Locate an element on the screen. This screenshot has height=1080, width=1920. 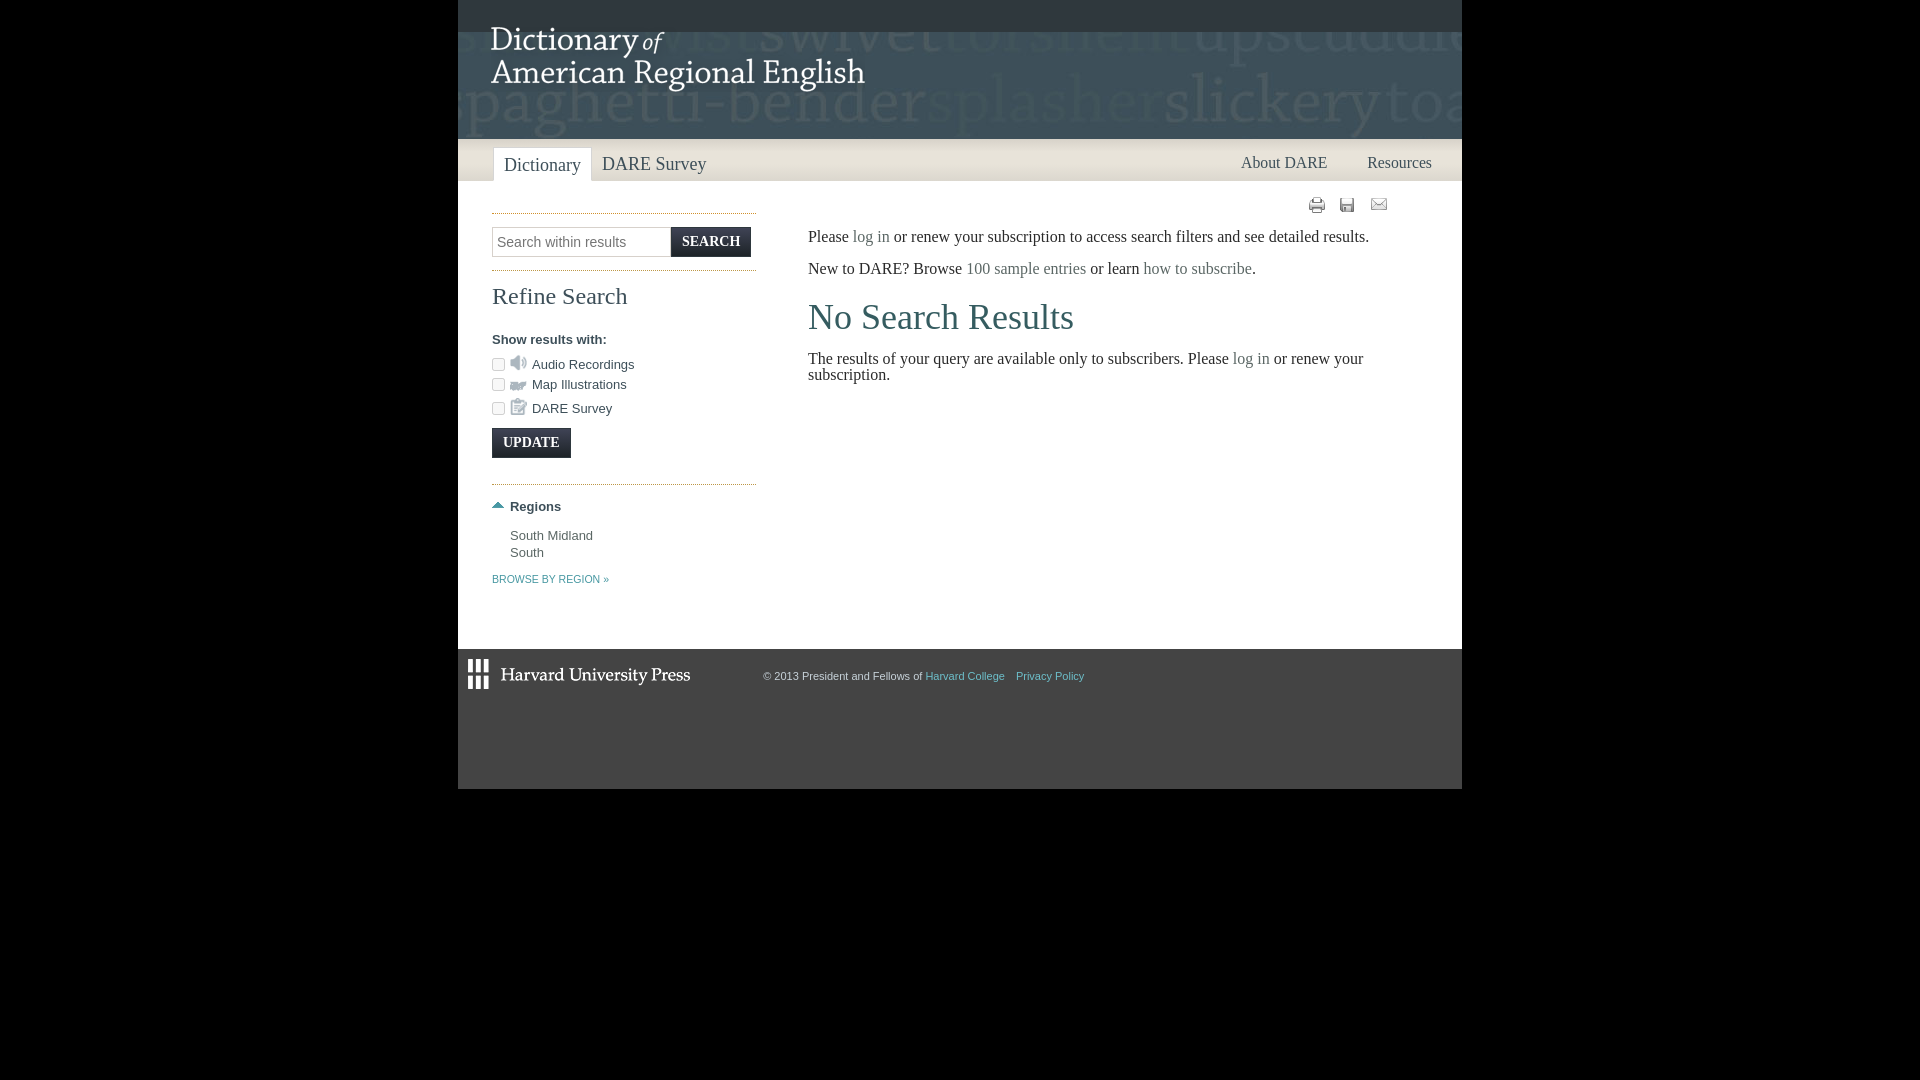
Update is located at coordinates (530, 442).